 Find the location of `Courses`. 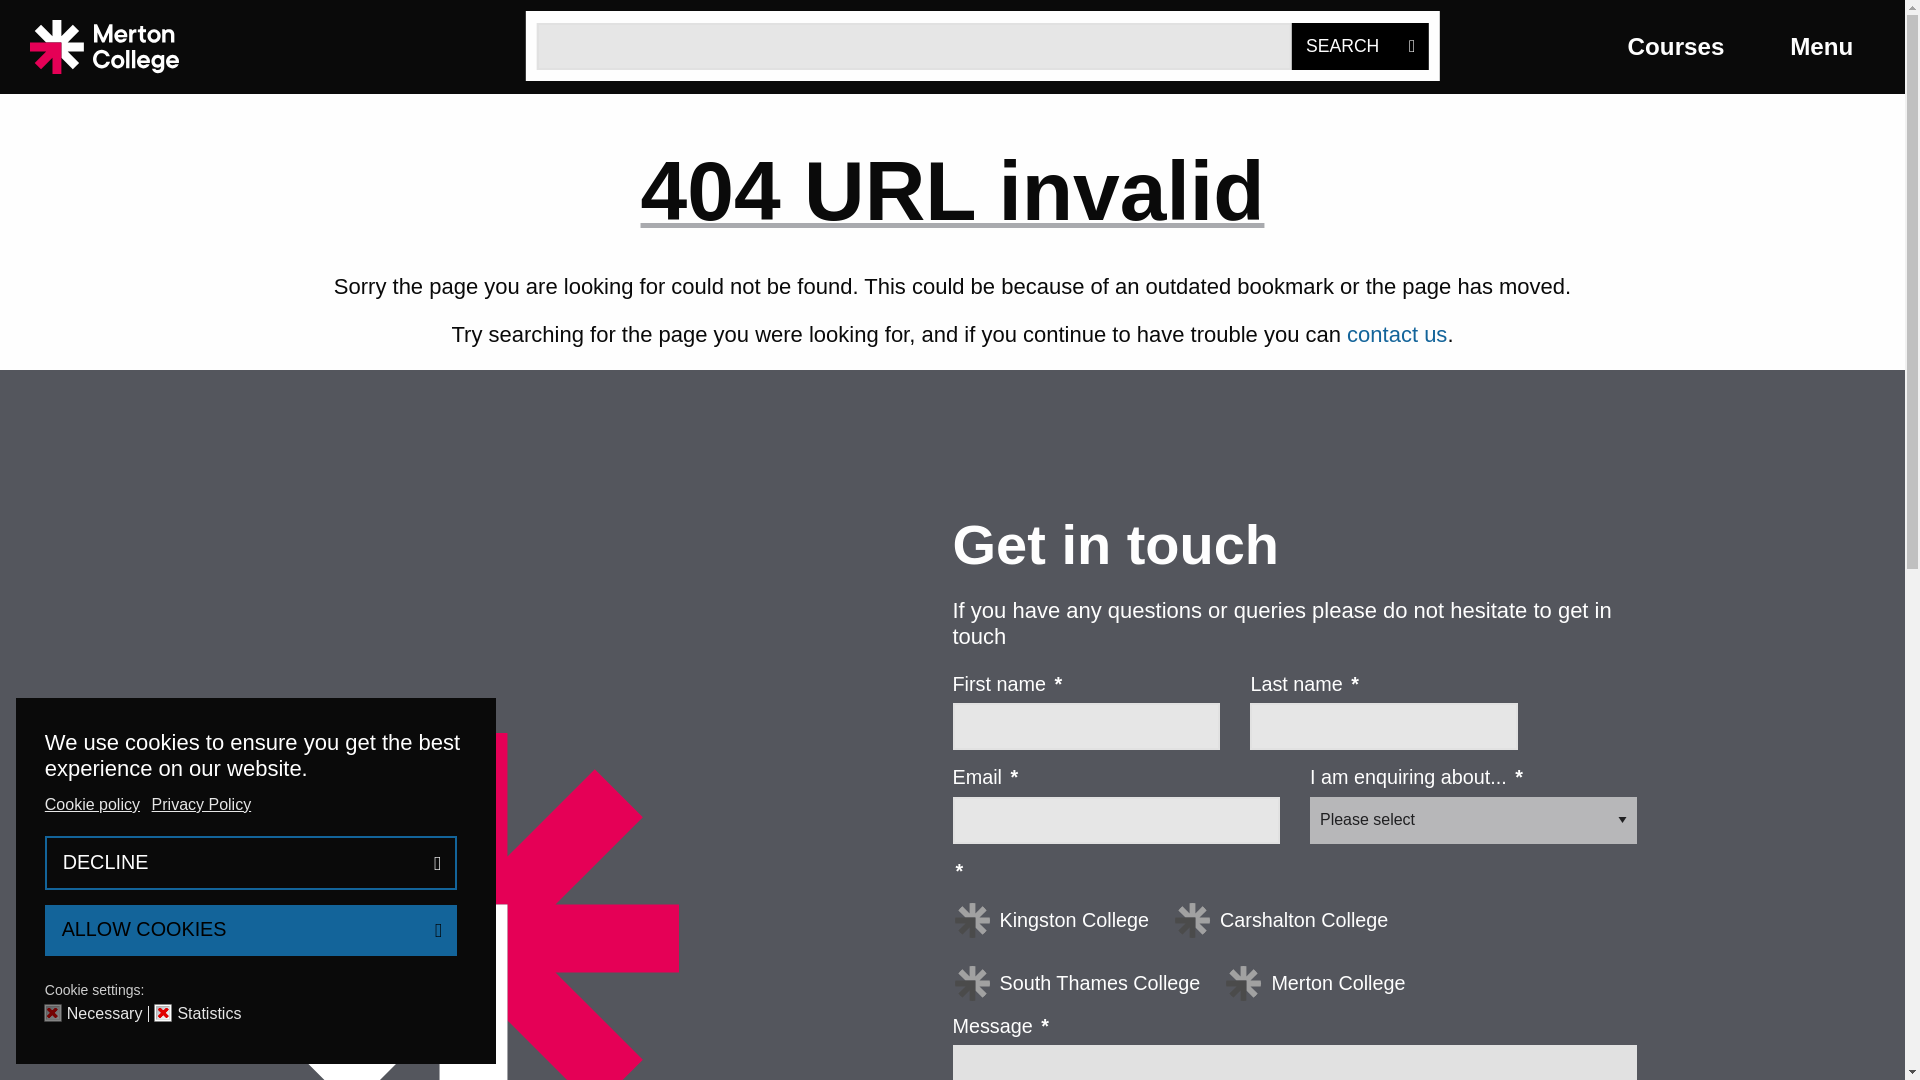

Courses is located at coordinates (1688, 46).